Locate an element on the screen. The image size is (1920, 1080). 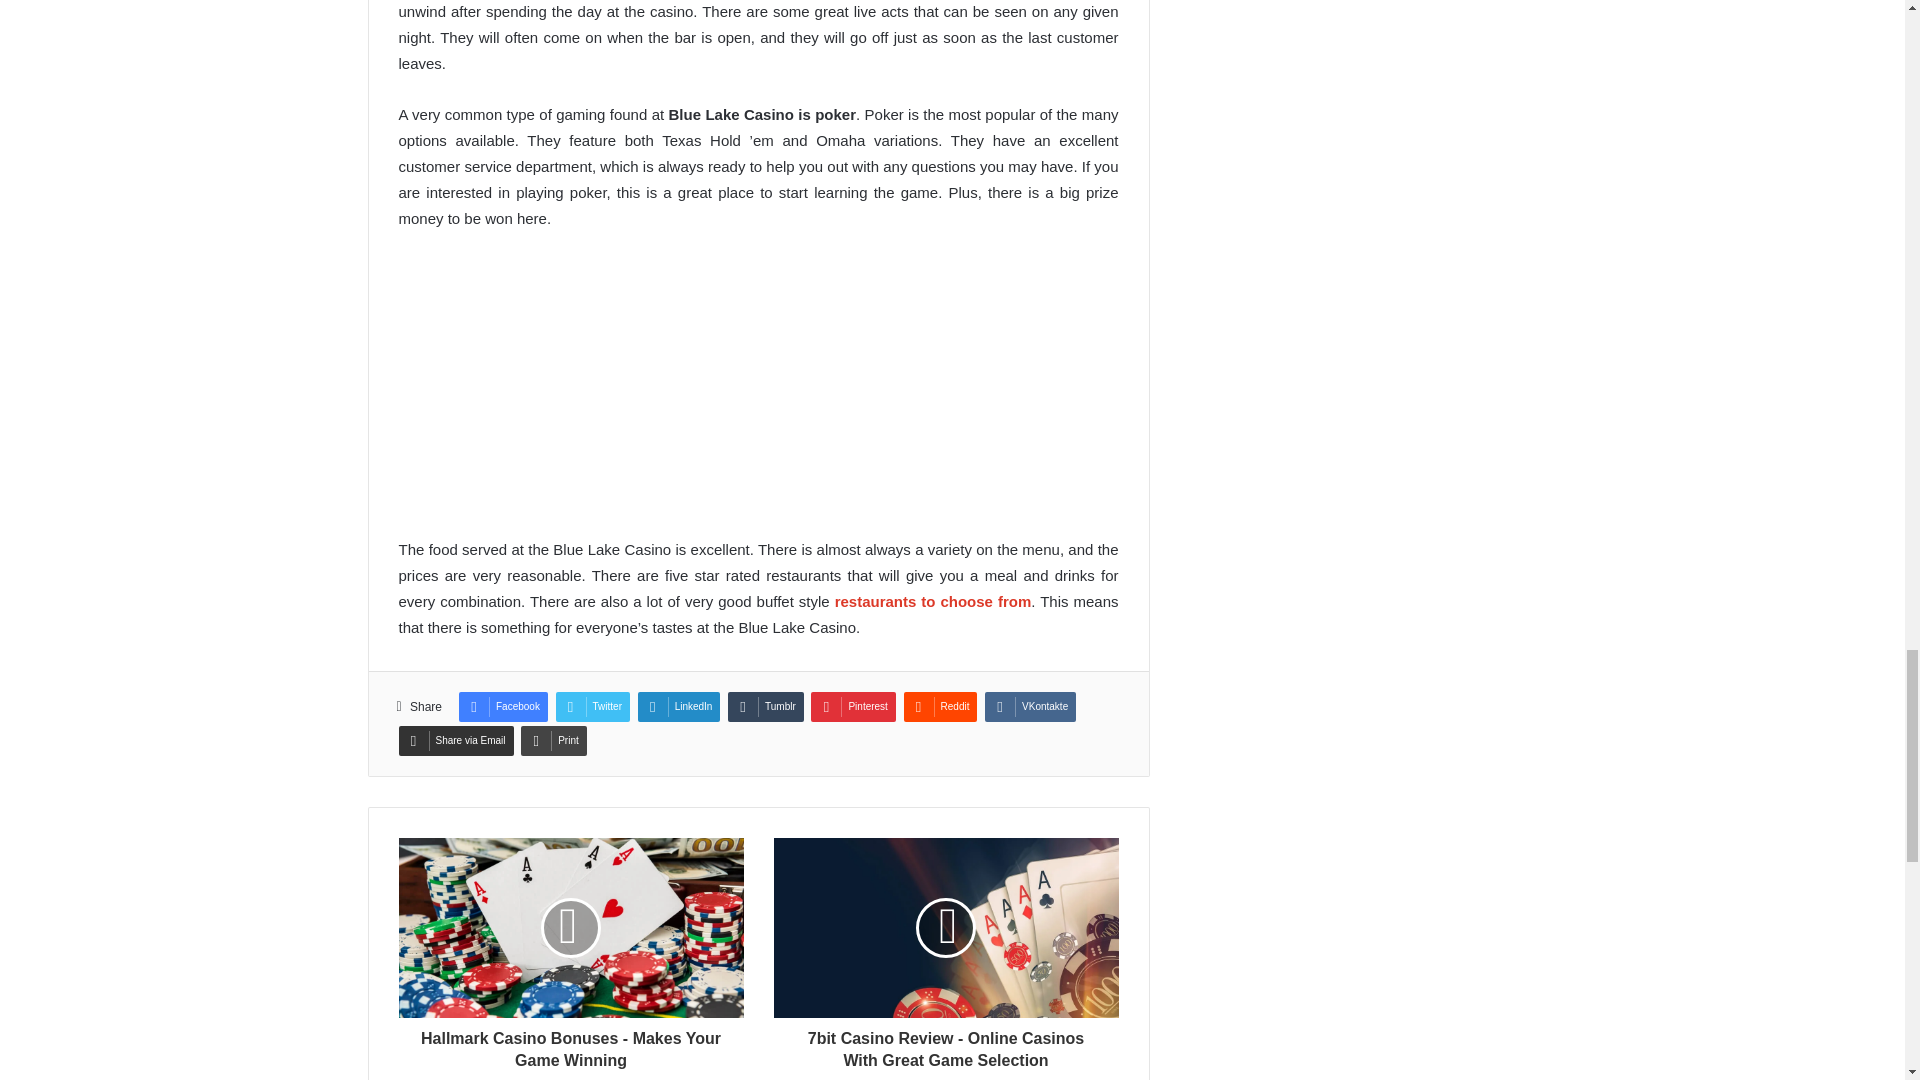
LinkedIn is located at coordinates (679, 707).